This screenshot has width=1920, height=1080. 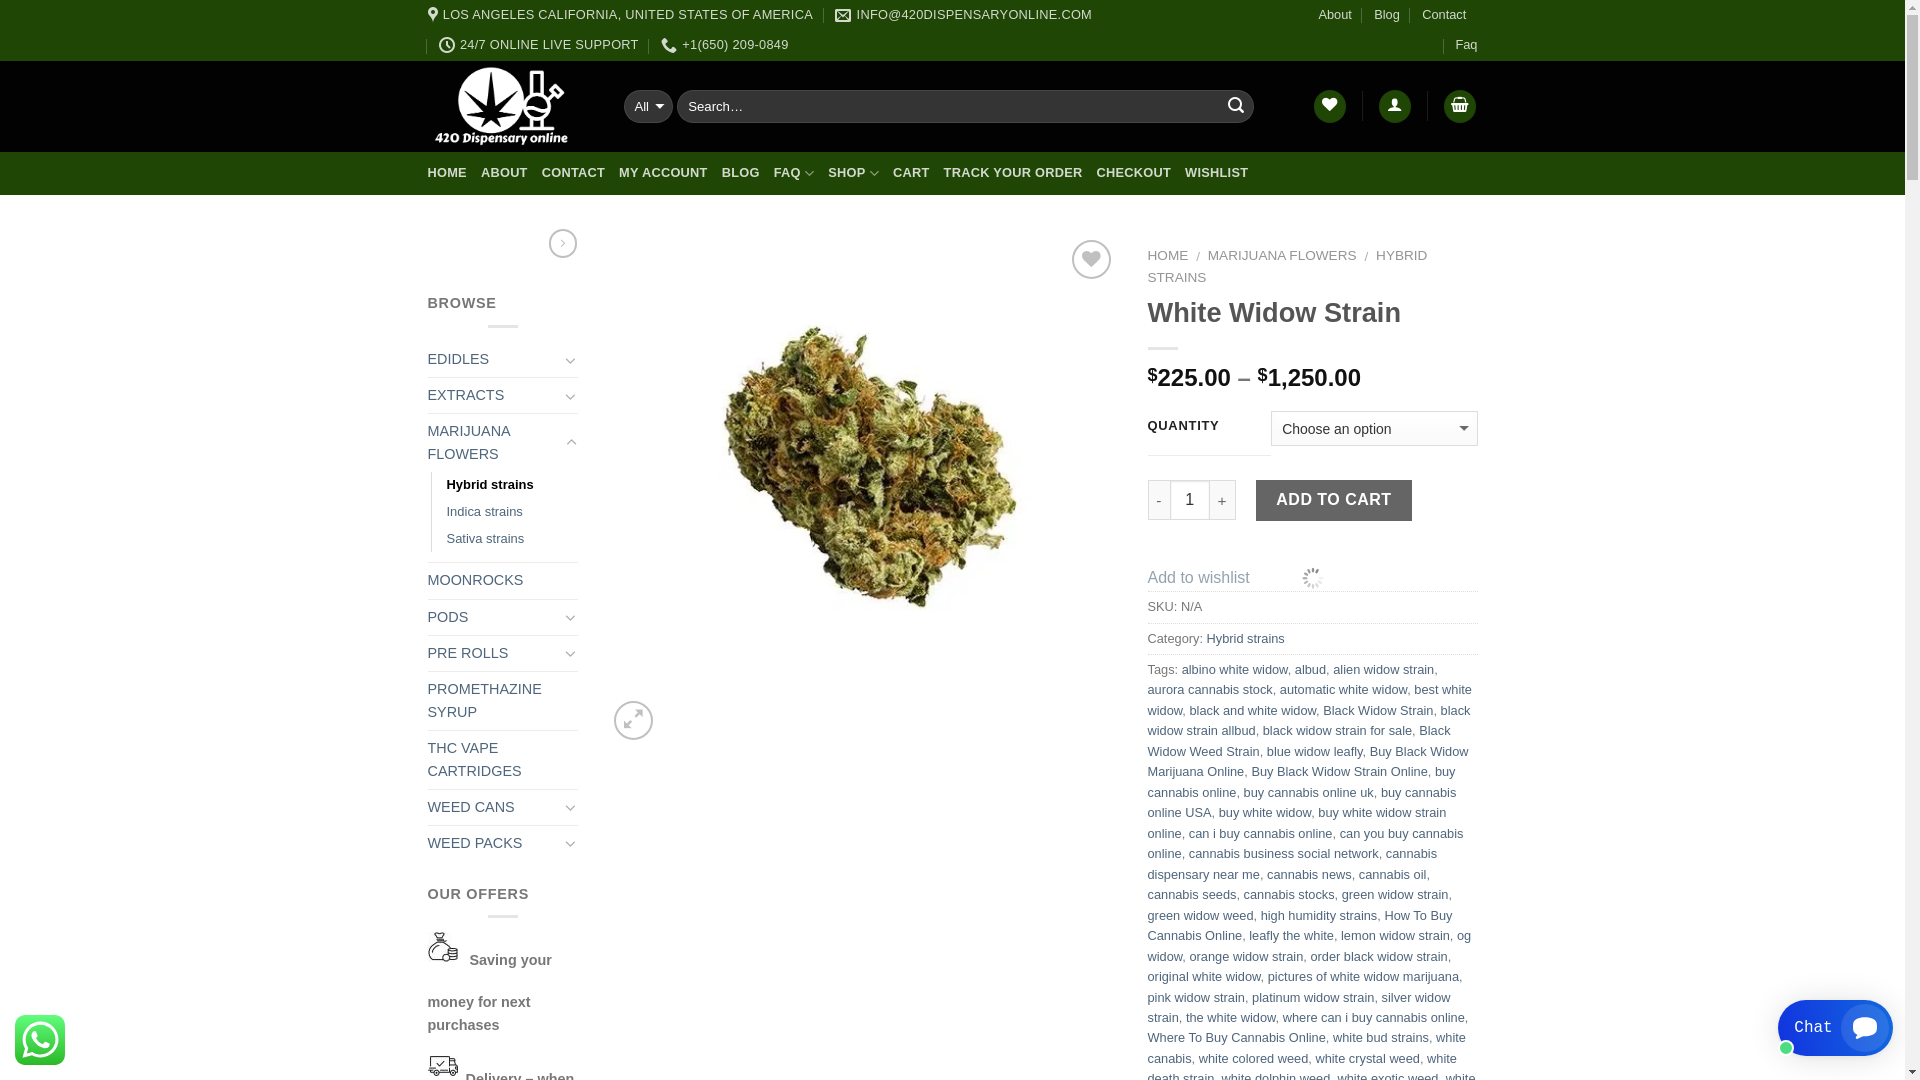 I want to click on Where To Buy Cannabis Online, so click(x=1237, y=1038).